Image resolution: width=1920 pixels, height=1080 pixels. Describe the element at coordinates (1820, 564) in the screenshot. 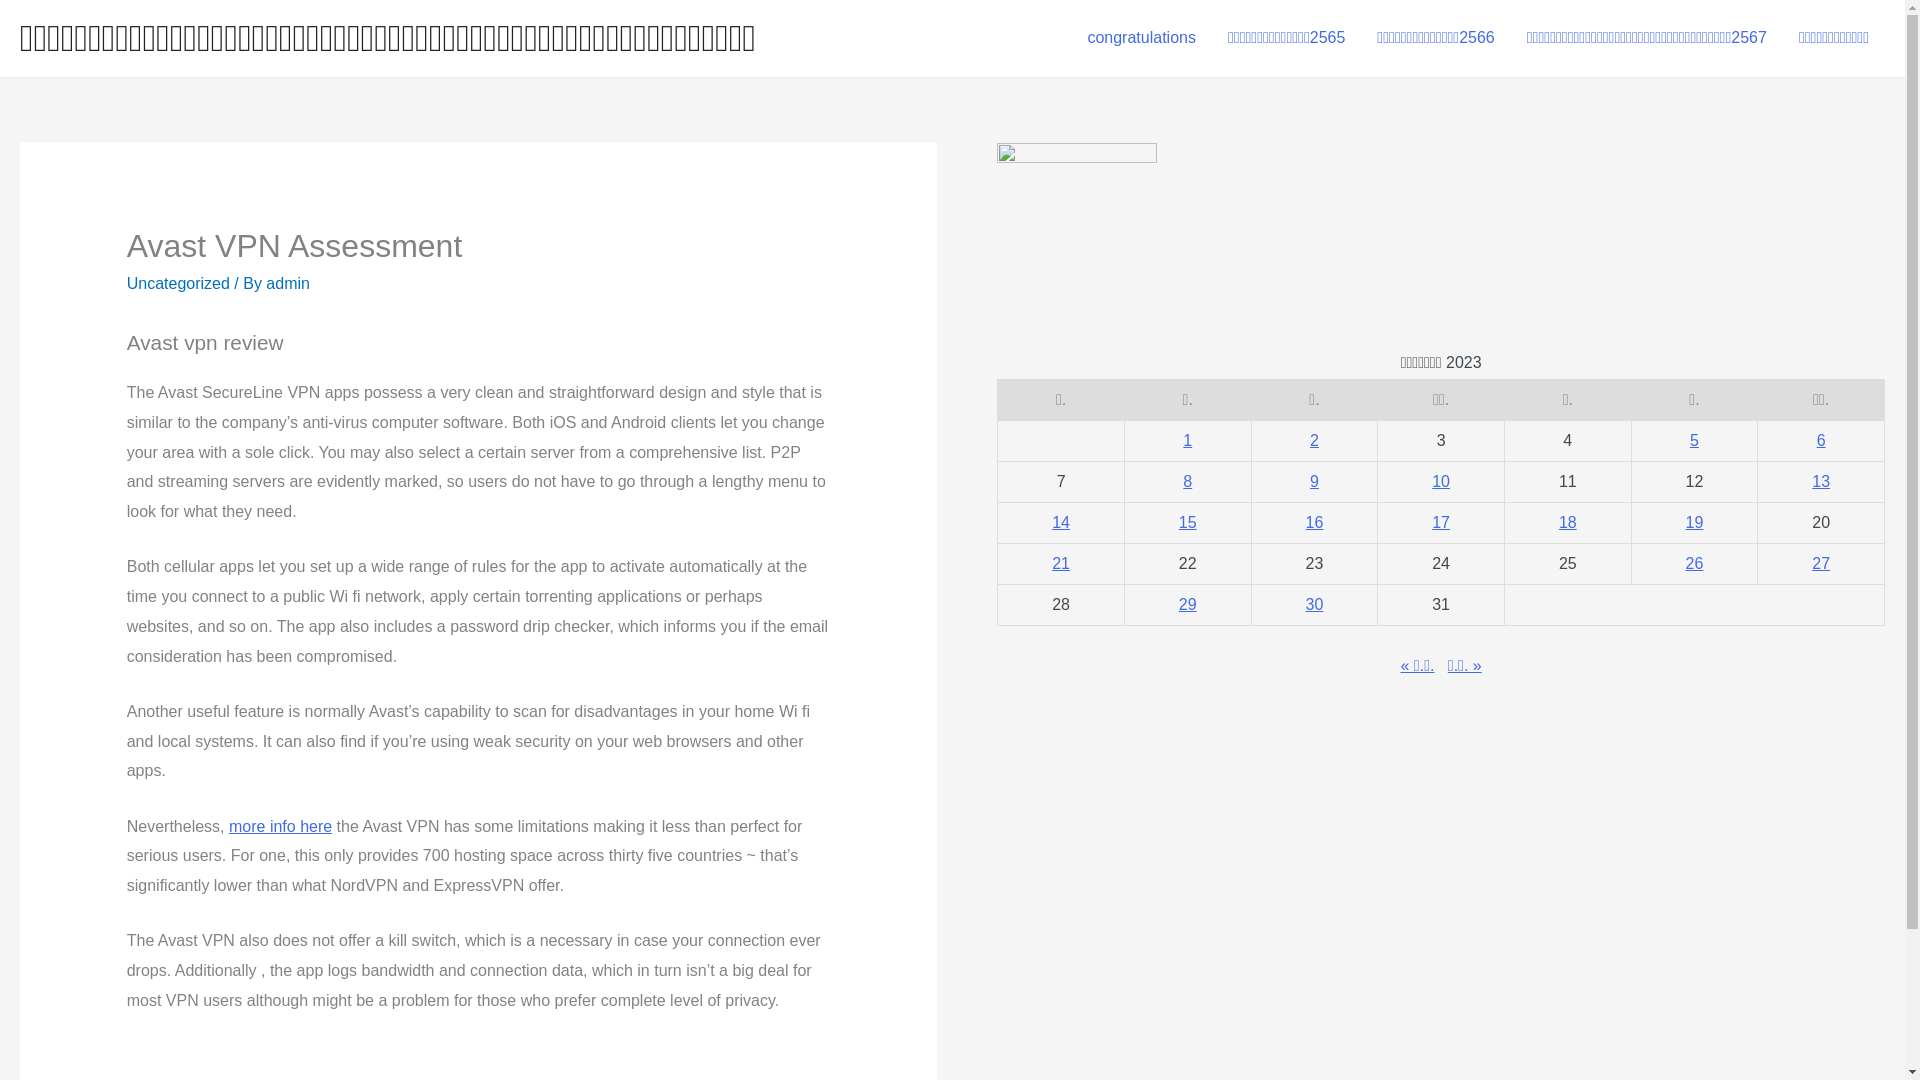

I see `27` at that location.